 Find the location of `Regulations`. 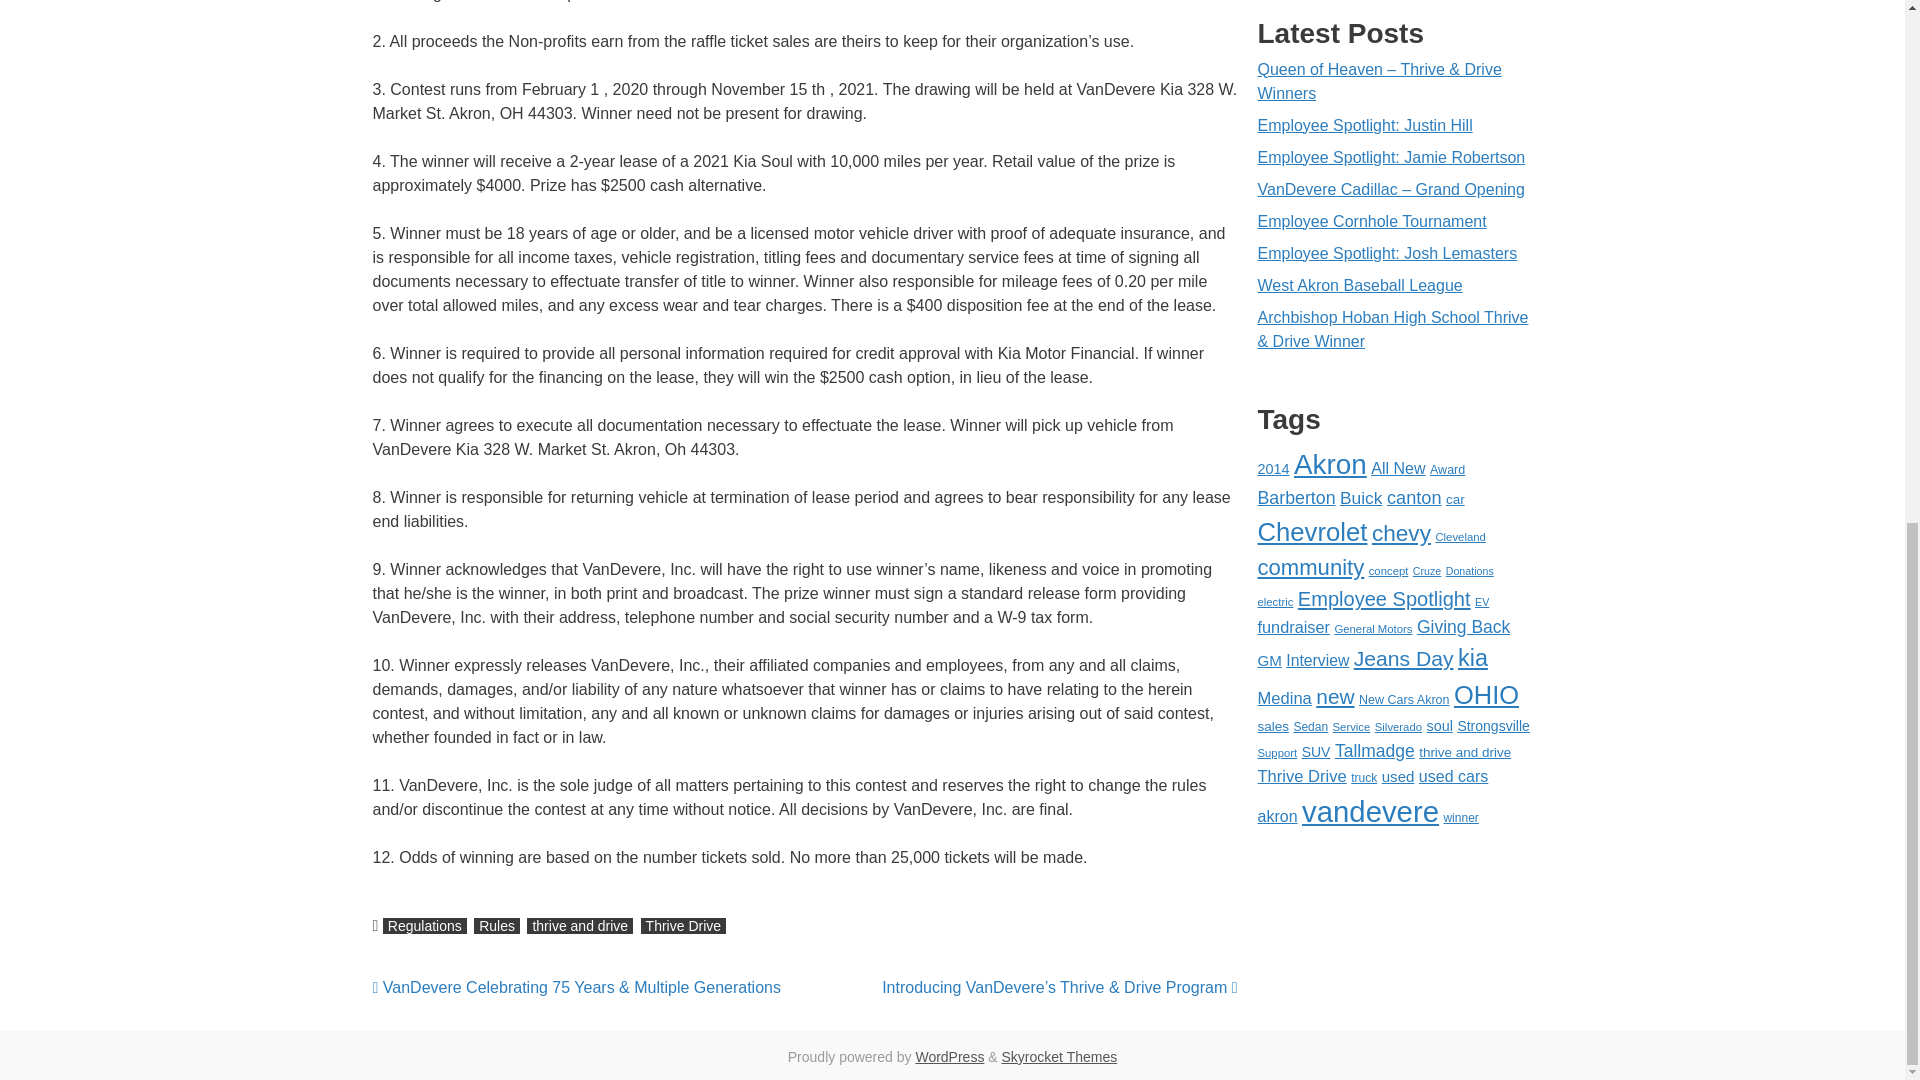

Regulations is located at coordinates (424, 926).